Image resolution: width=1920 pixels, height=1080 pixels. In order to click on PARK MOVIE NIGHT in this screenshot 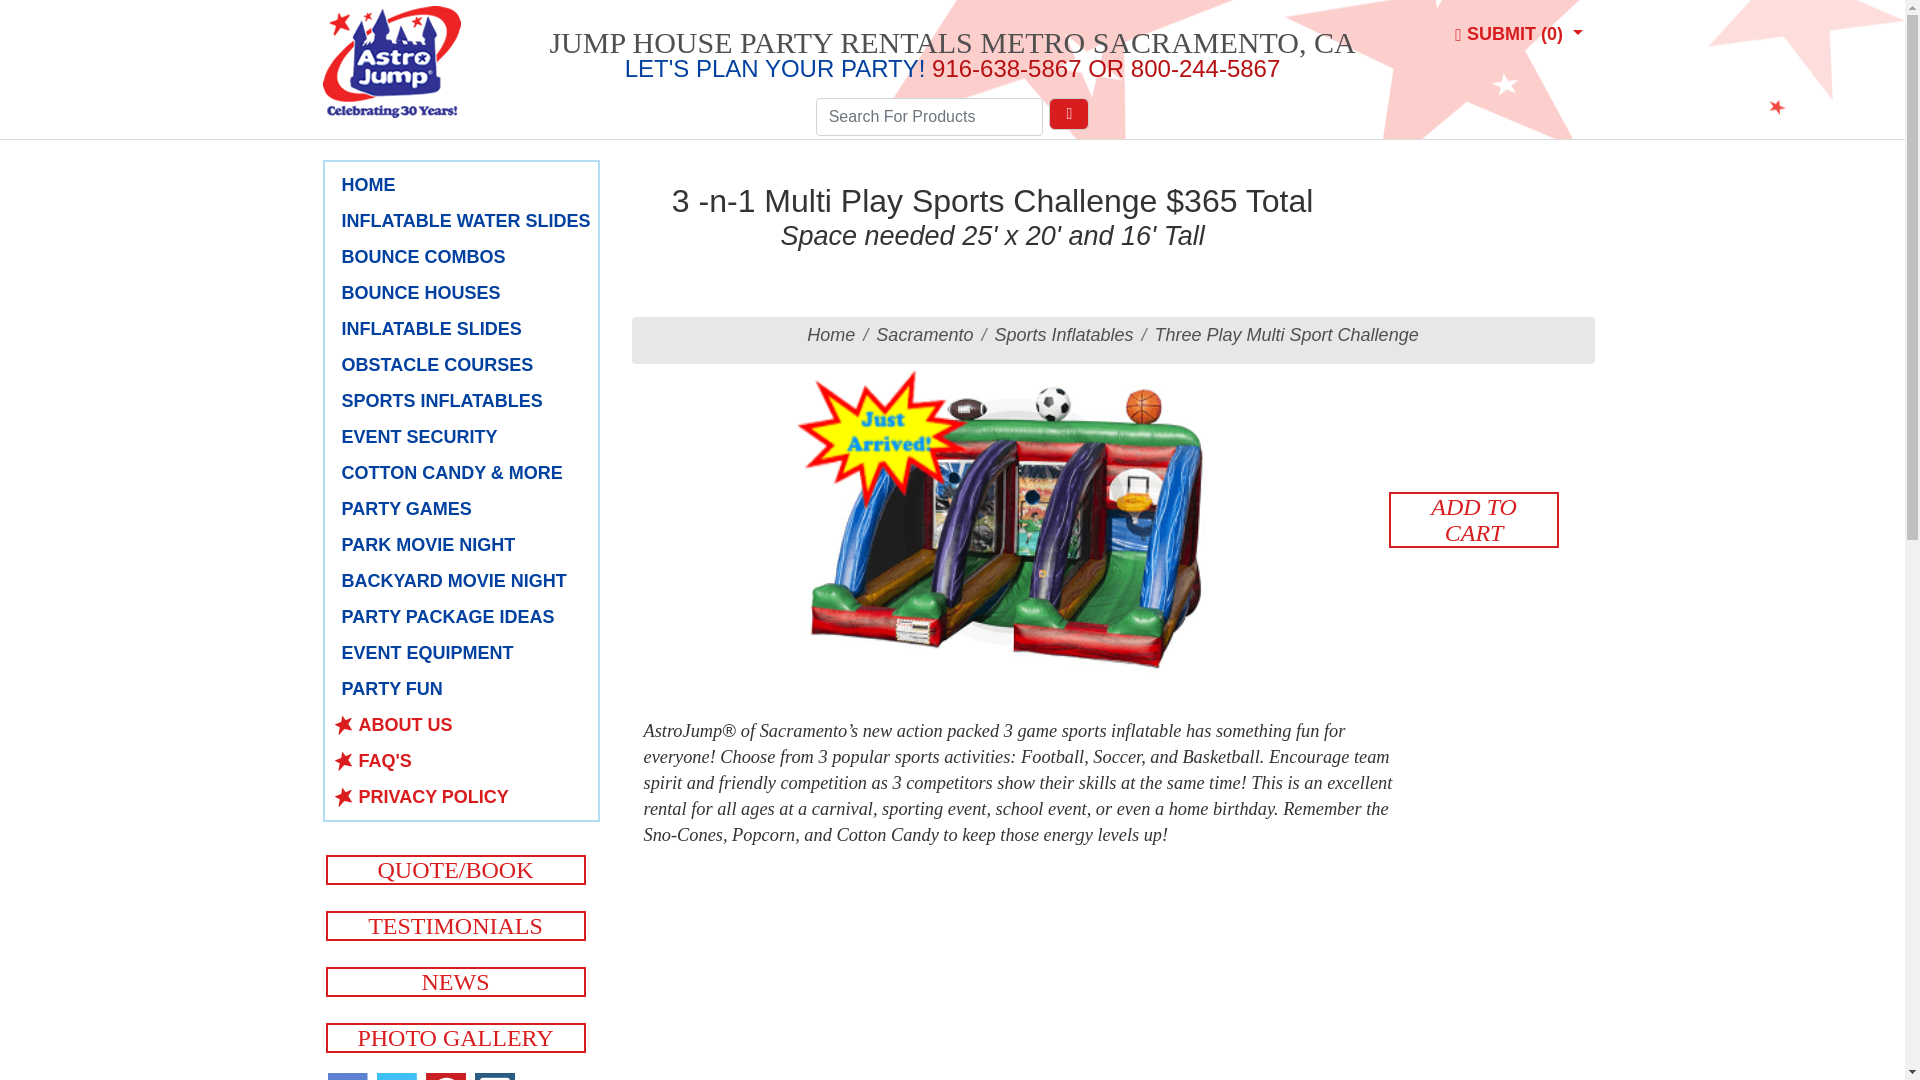, I will do `click(466, 545)`.